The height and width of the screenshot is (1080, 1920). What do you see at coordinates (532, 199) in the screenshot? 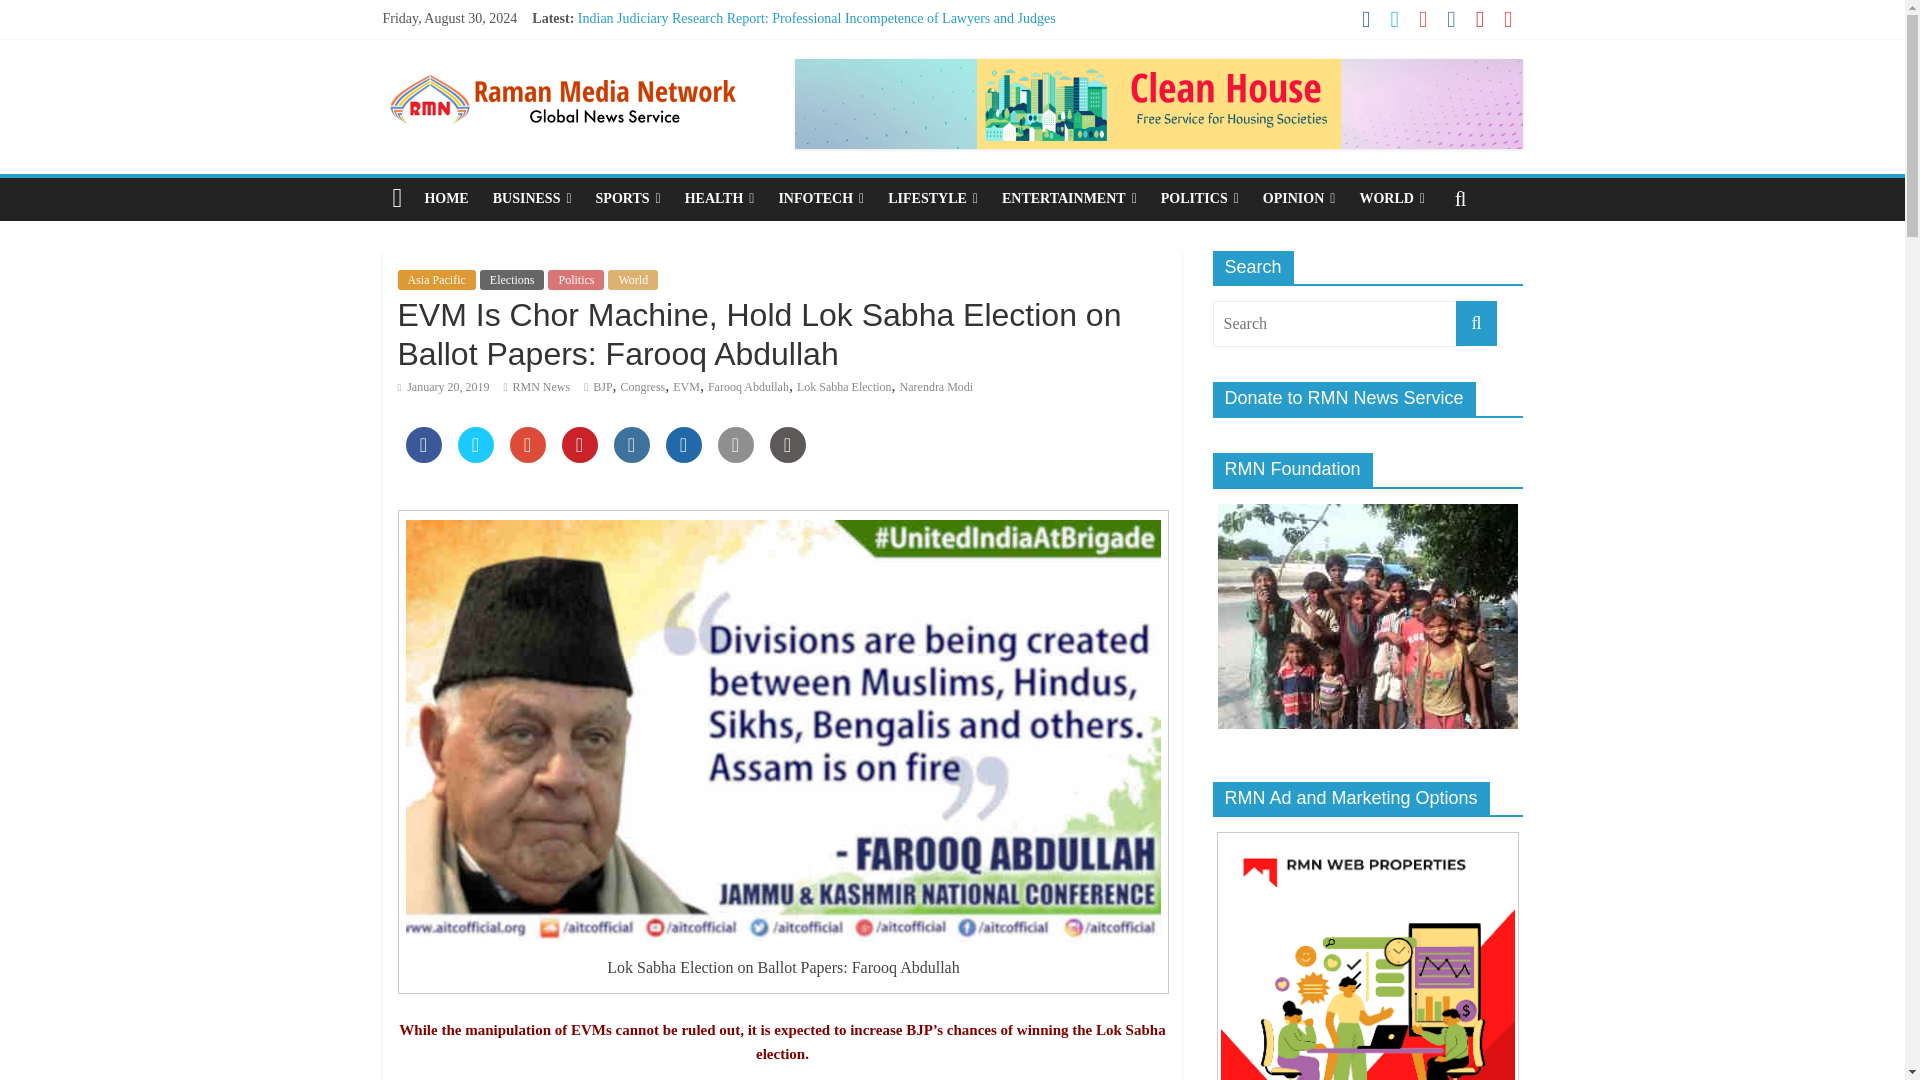
I see `BUSINESS` at bounding box center [532, 199].